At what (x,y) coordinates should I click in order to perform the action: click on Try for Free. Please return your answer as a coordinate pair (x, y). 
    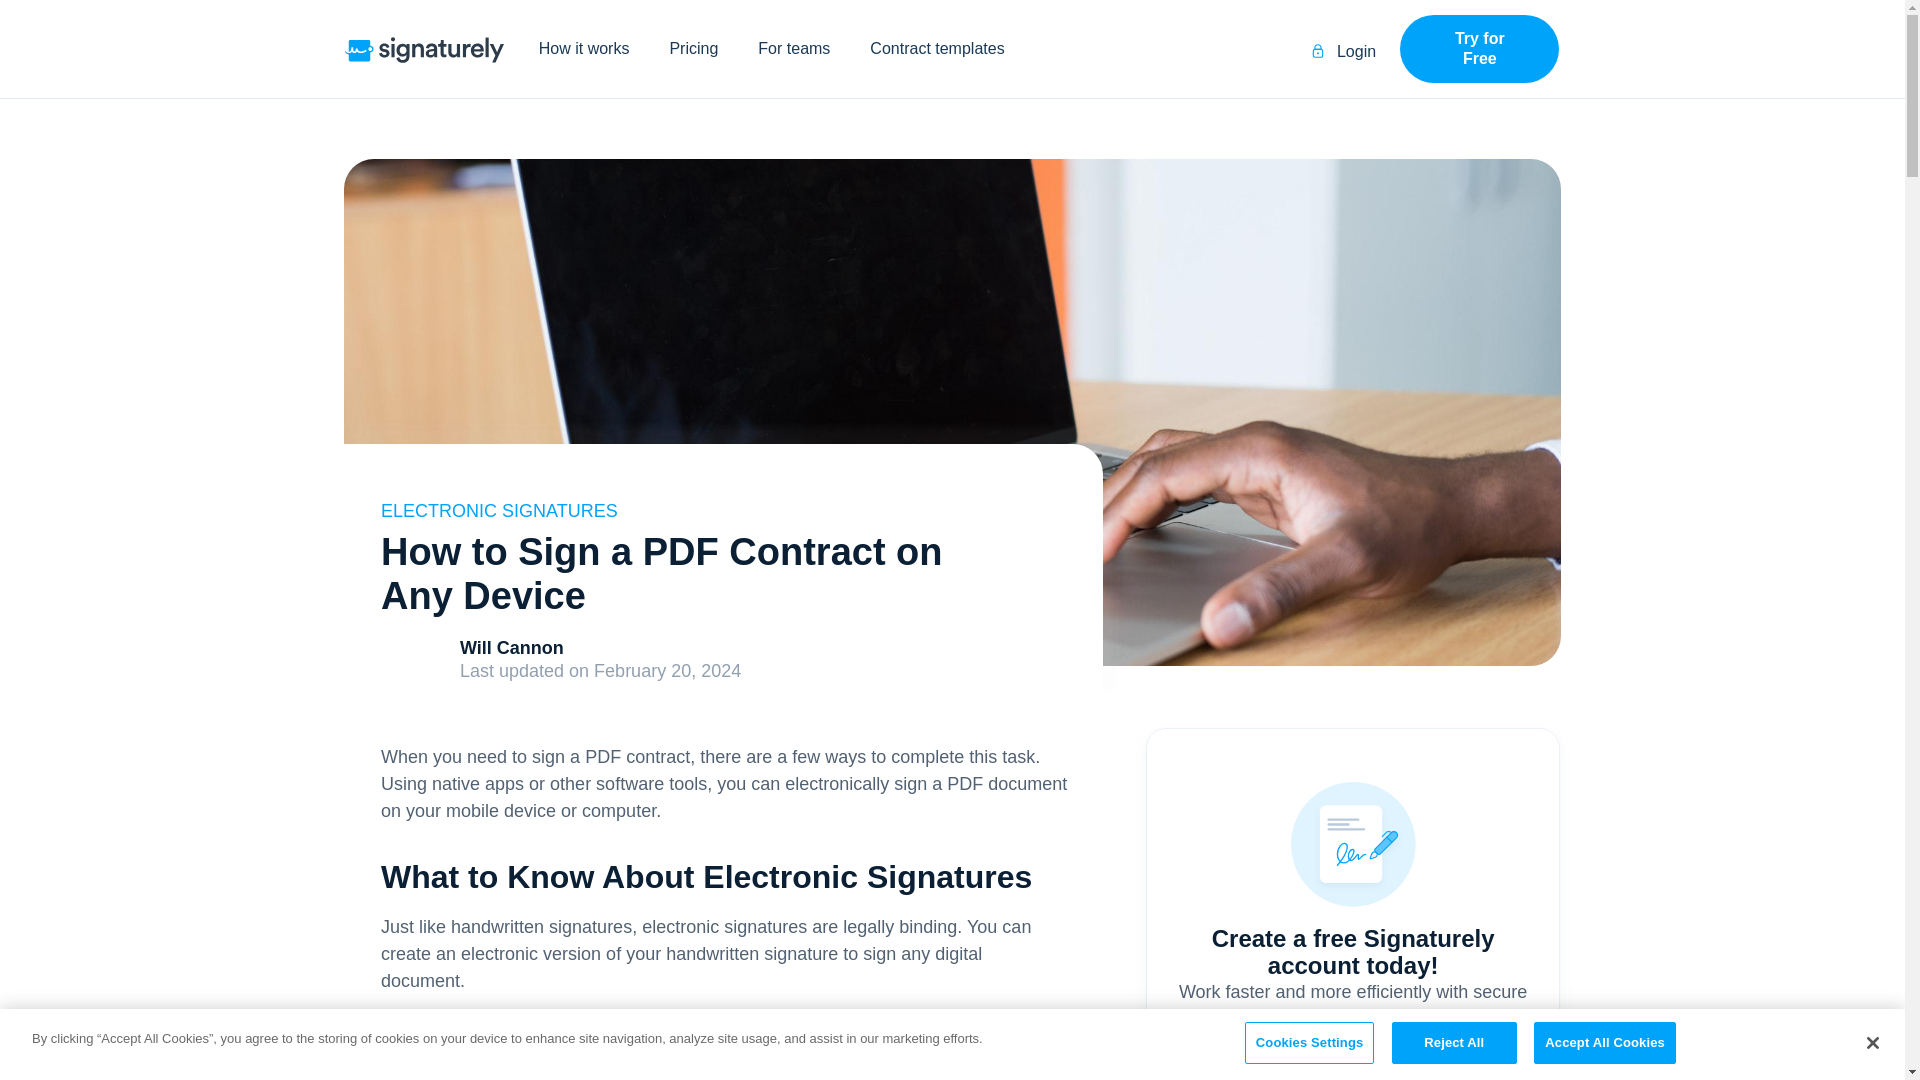
    Looking at the image, I should click on (1479, 49).